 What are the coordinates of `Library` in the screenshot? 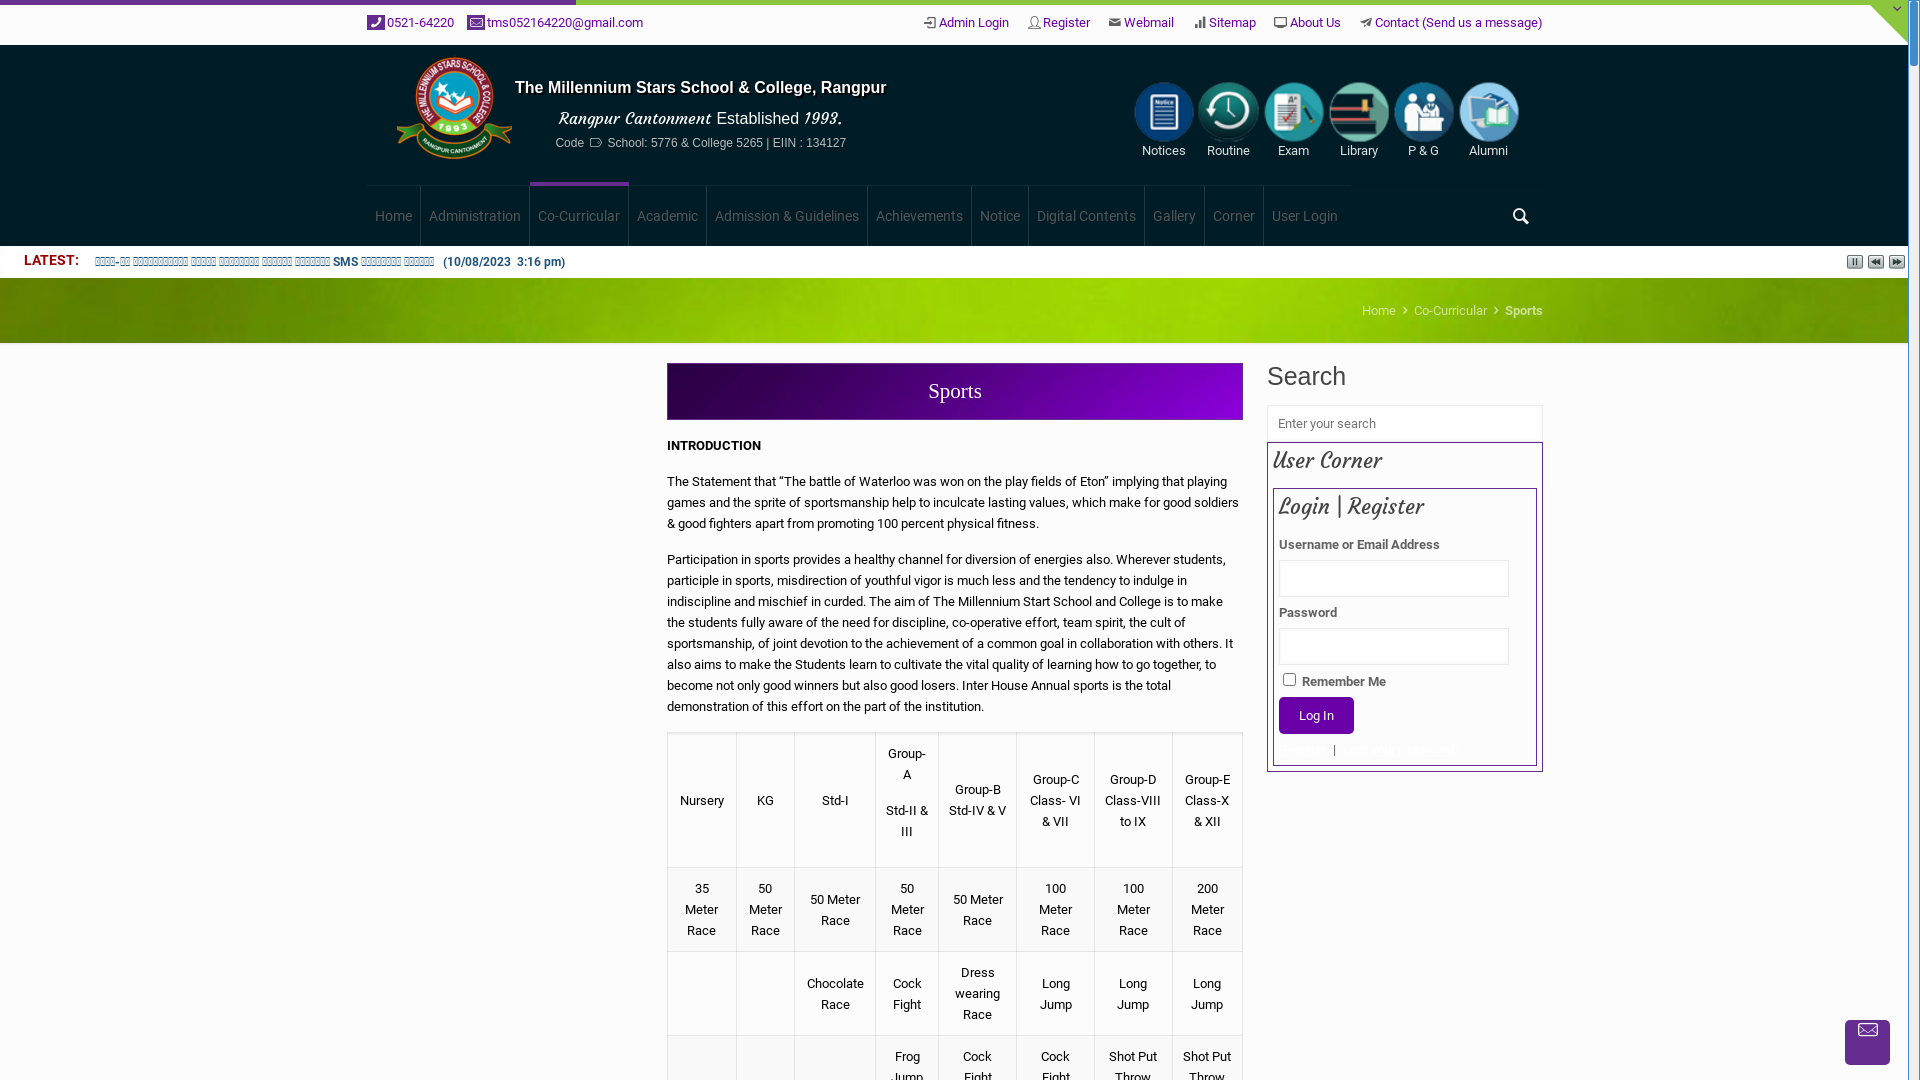 It's located at (1358, 120).